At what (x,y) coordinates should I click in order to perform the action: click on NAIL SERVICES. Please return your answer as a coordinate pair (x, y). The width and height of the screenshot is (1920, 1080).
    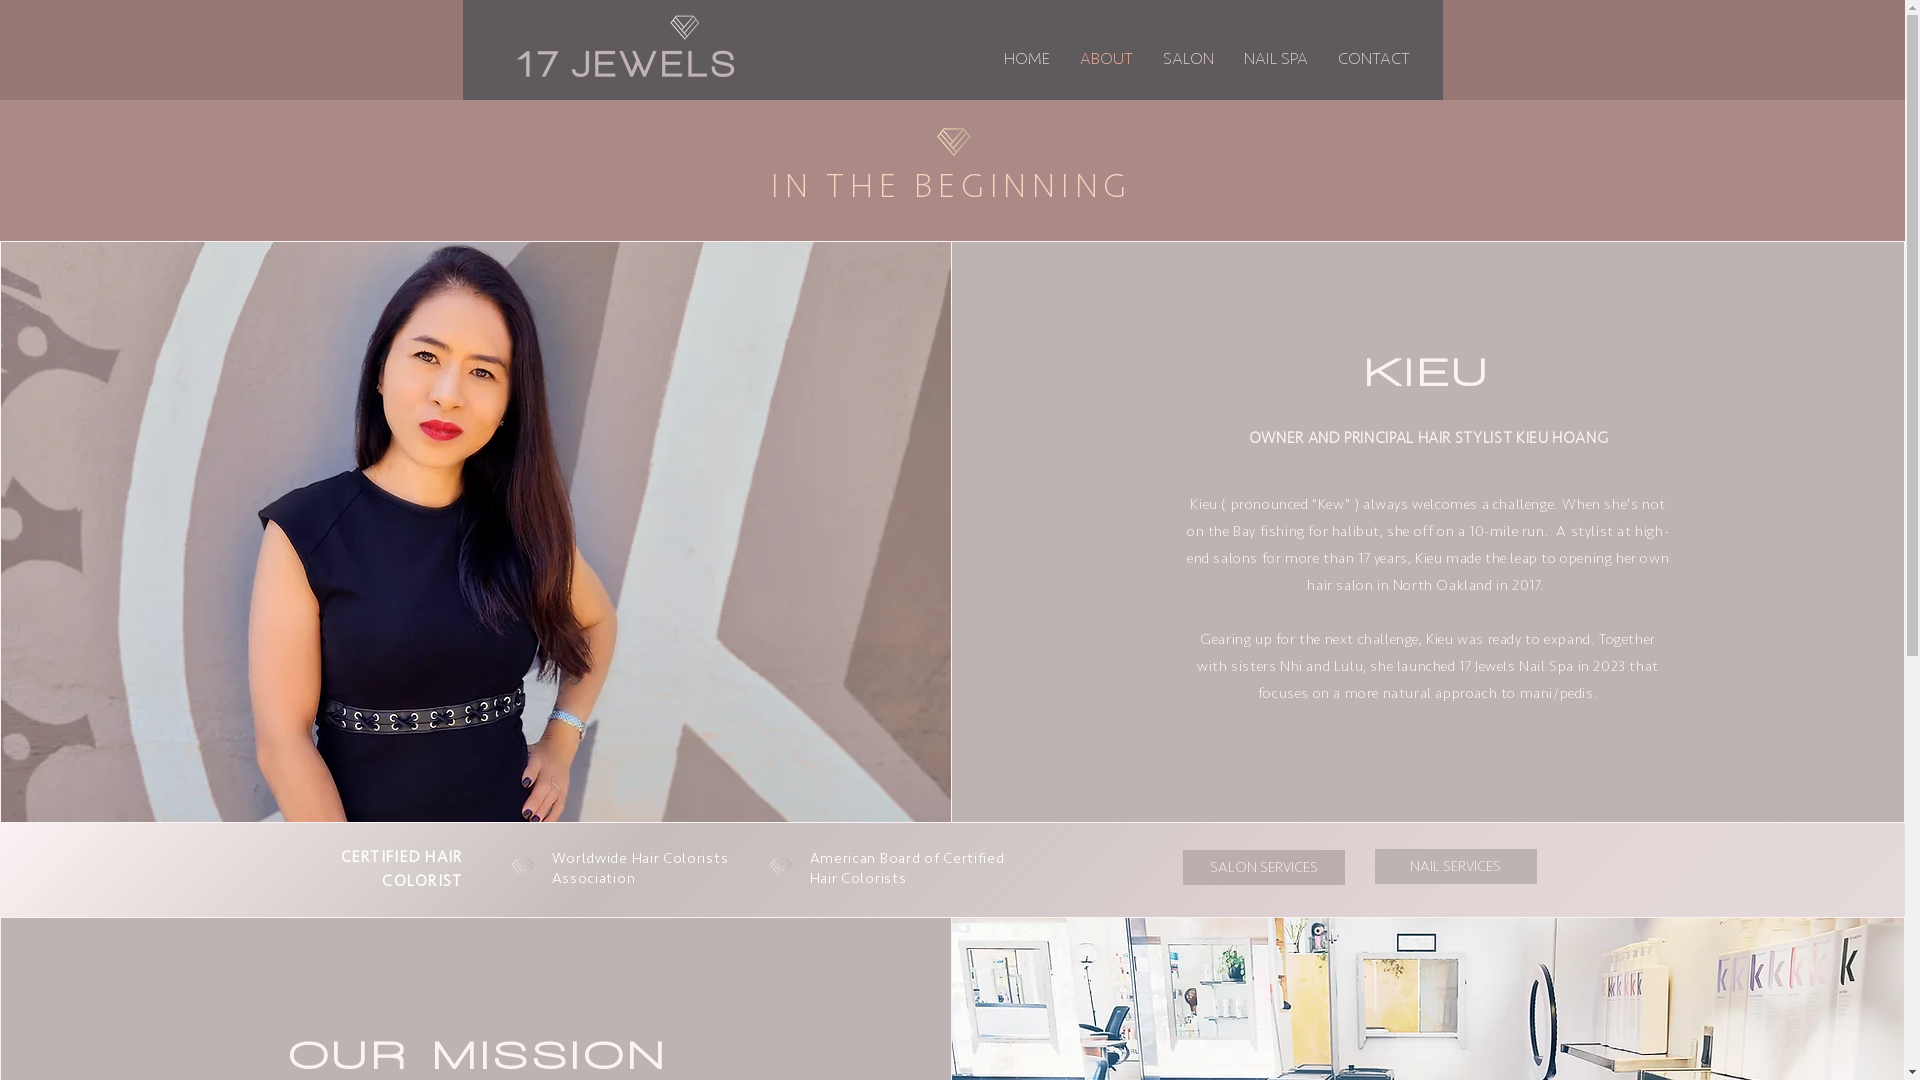
    Looking at the image, I should click on (1455, 866).